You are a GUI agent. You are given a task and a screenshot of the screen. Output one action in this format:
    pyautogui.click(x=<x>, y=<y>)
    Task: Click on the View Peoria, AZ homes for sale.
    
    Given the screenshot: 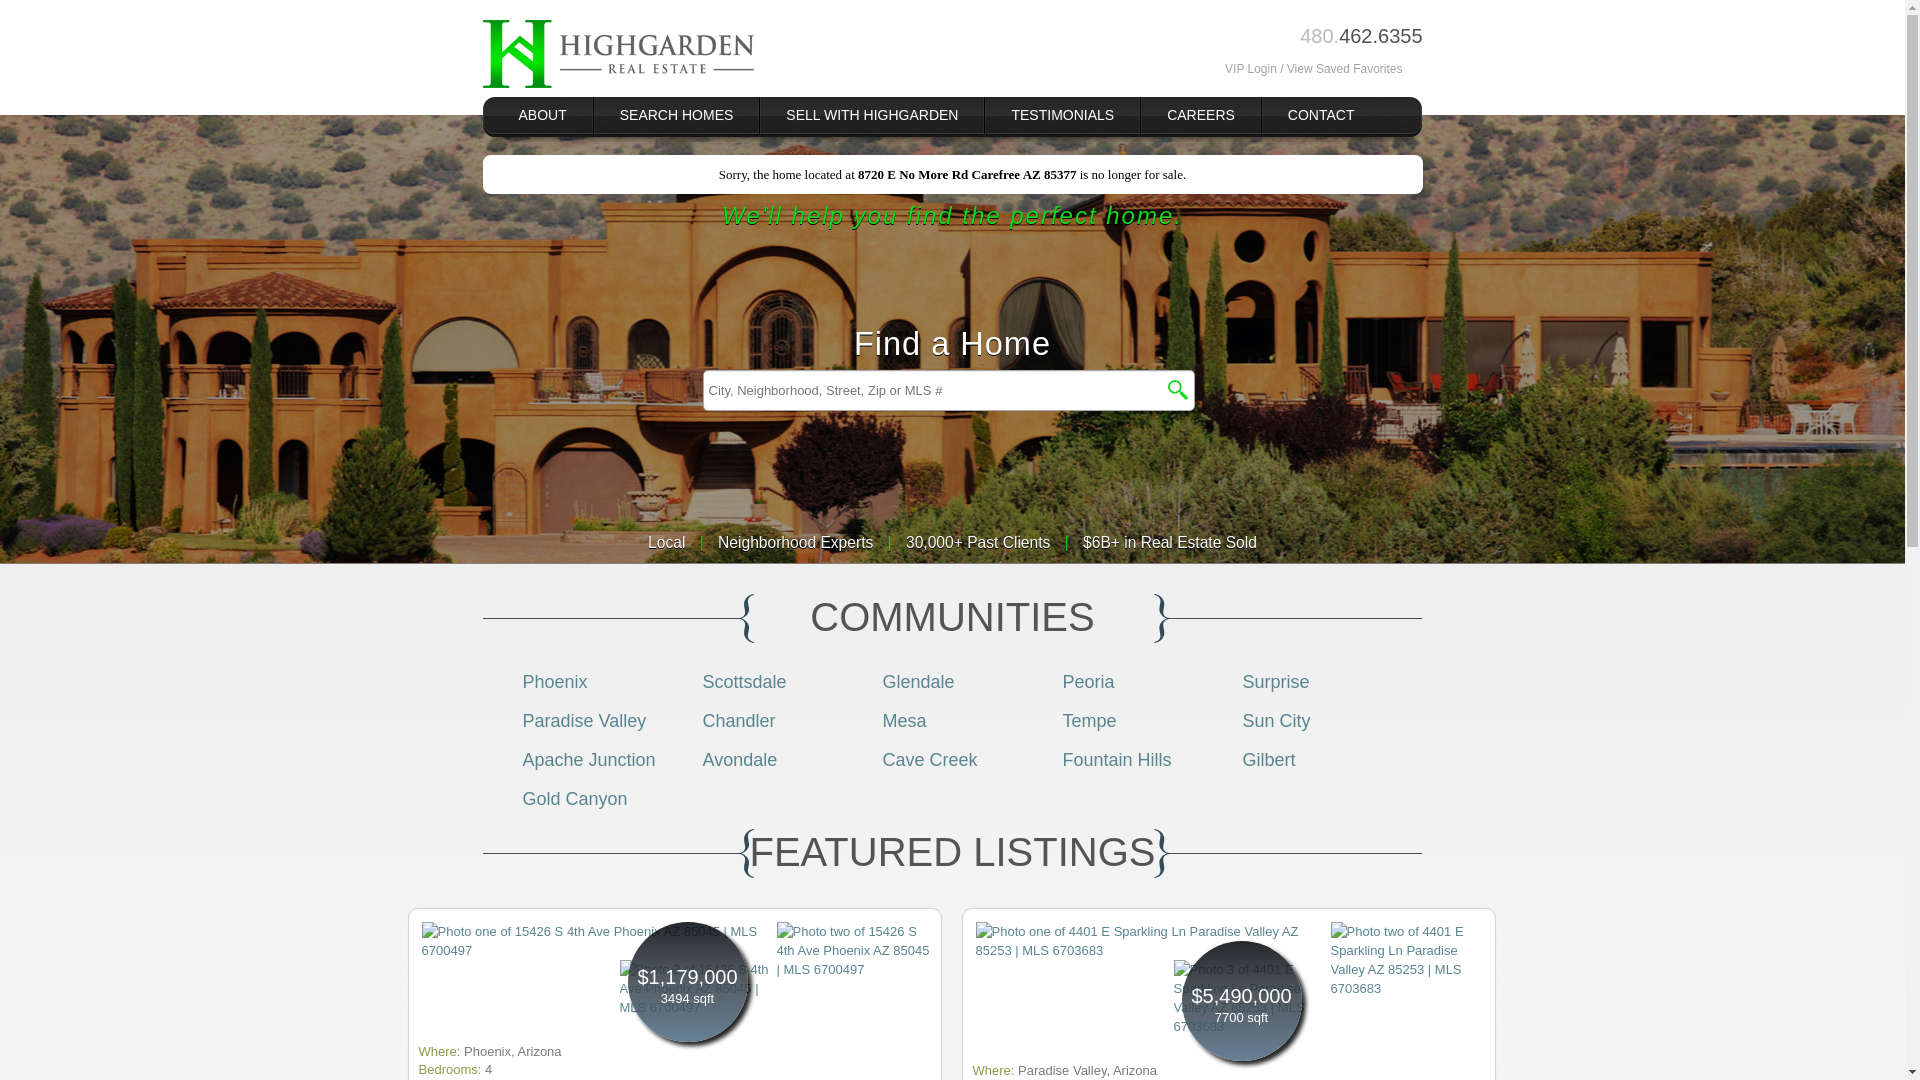 What is the action you would take?
    pyautogui.click(x=1087, y=682)
    